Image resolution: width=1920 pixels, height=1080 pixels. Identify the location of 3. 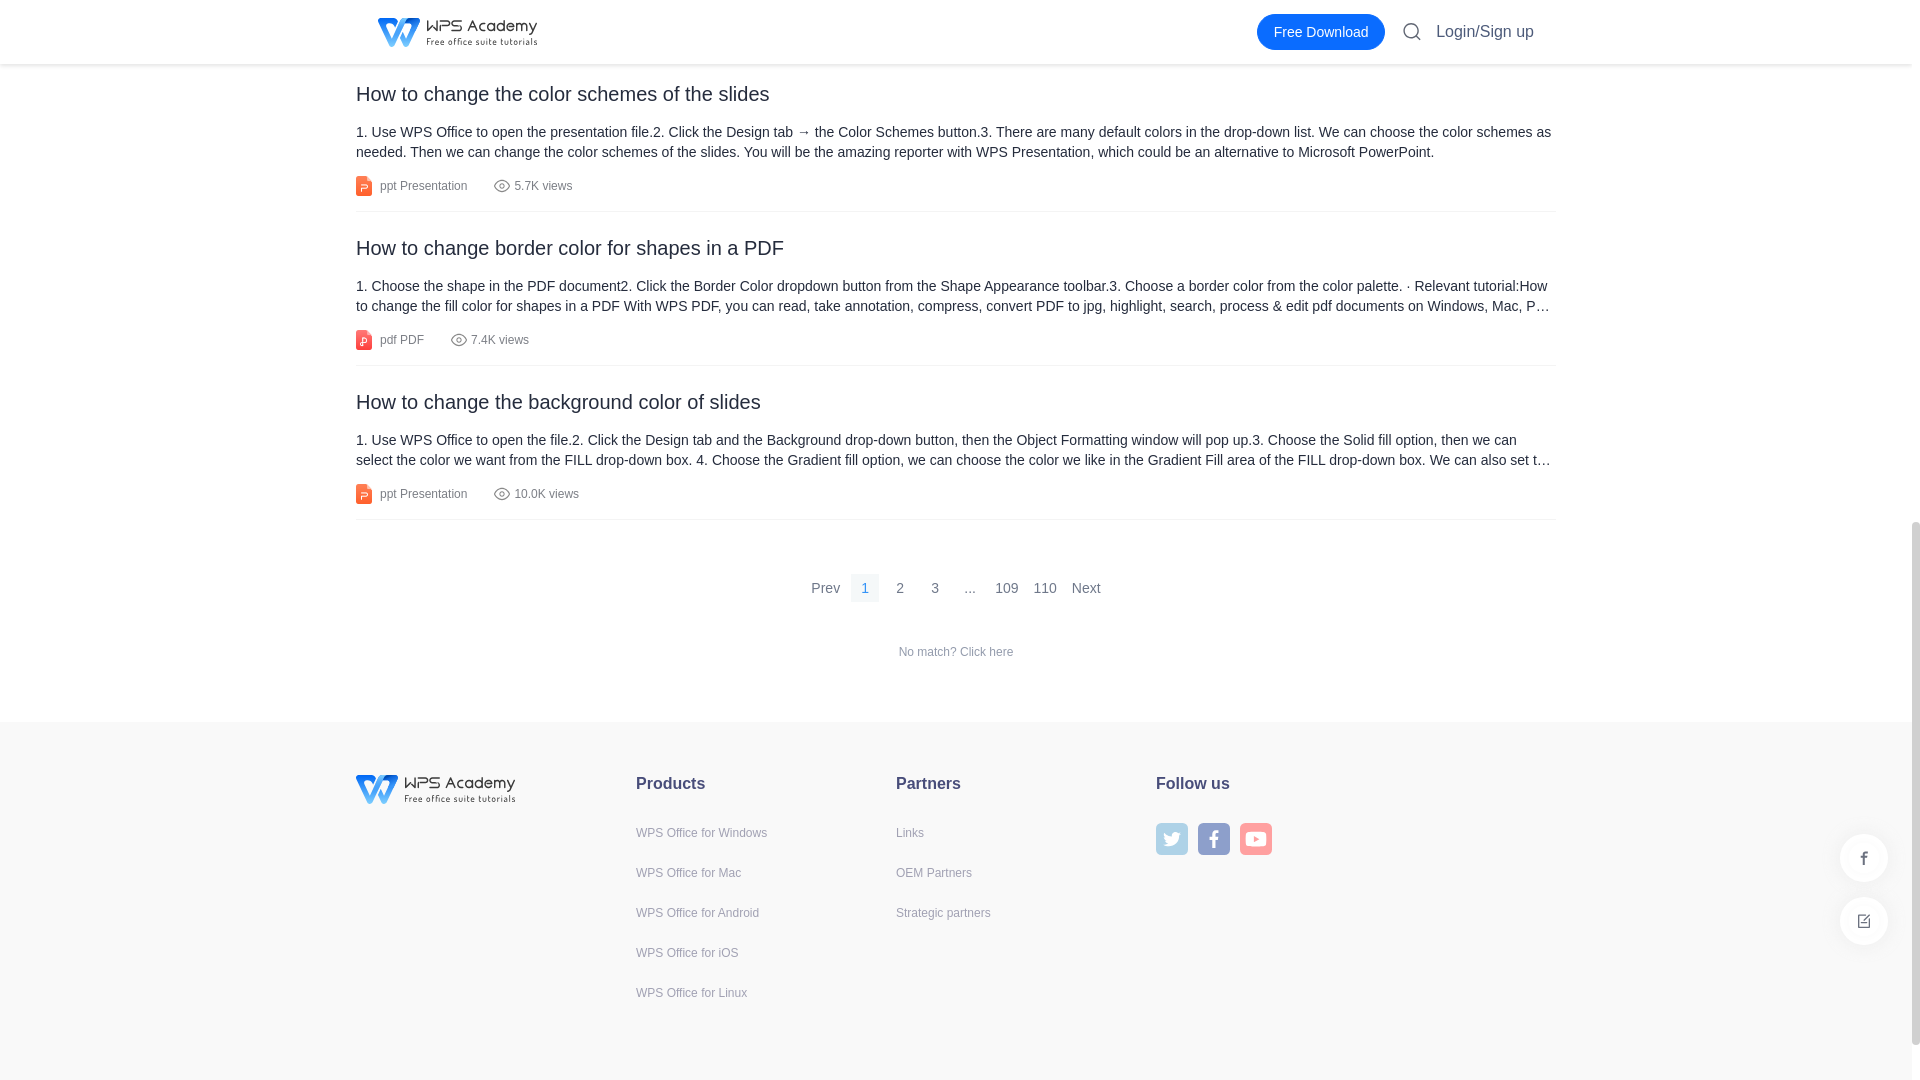
(934, 587).